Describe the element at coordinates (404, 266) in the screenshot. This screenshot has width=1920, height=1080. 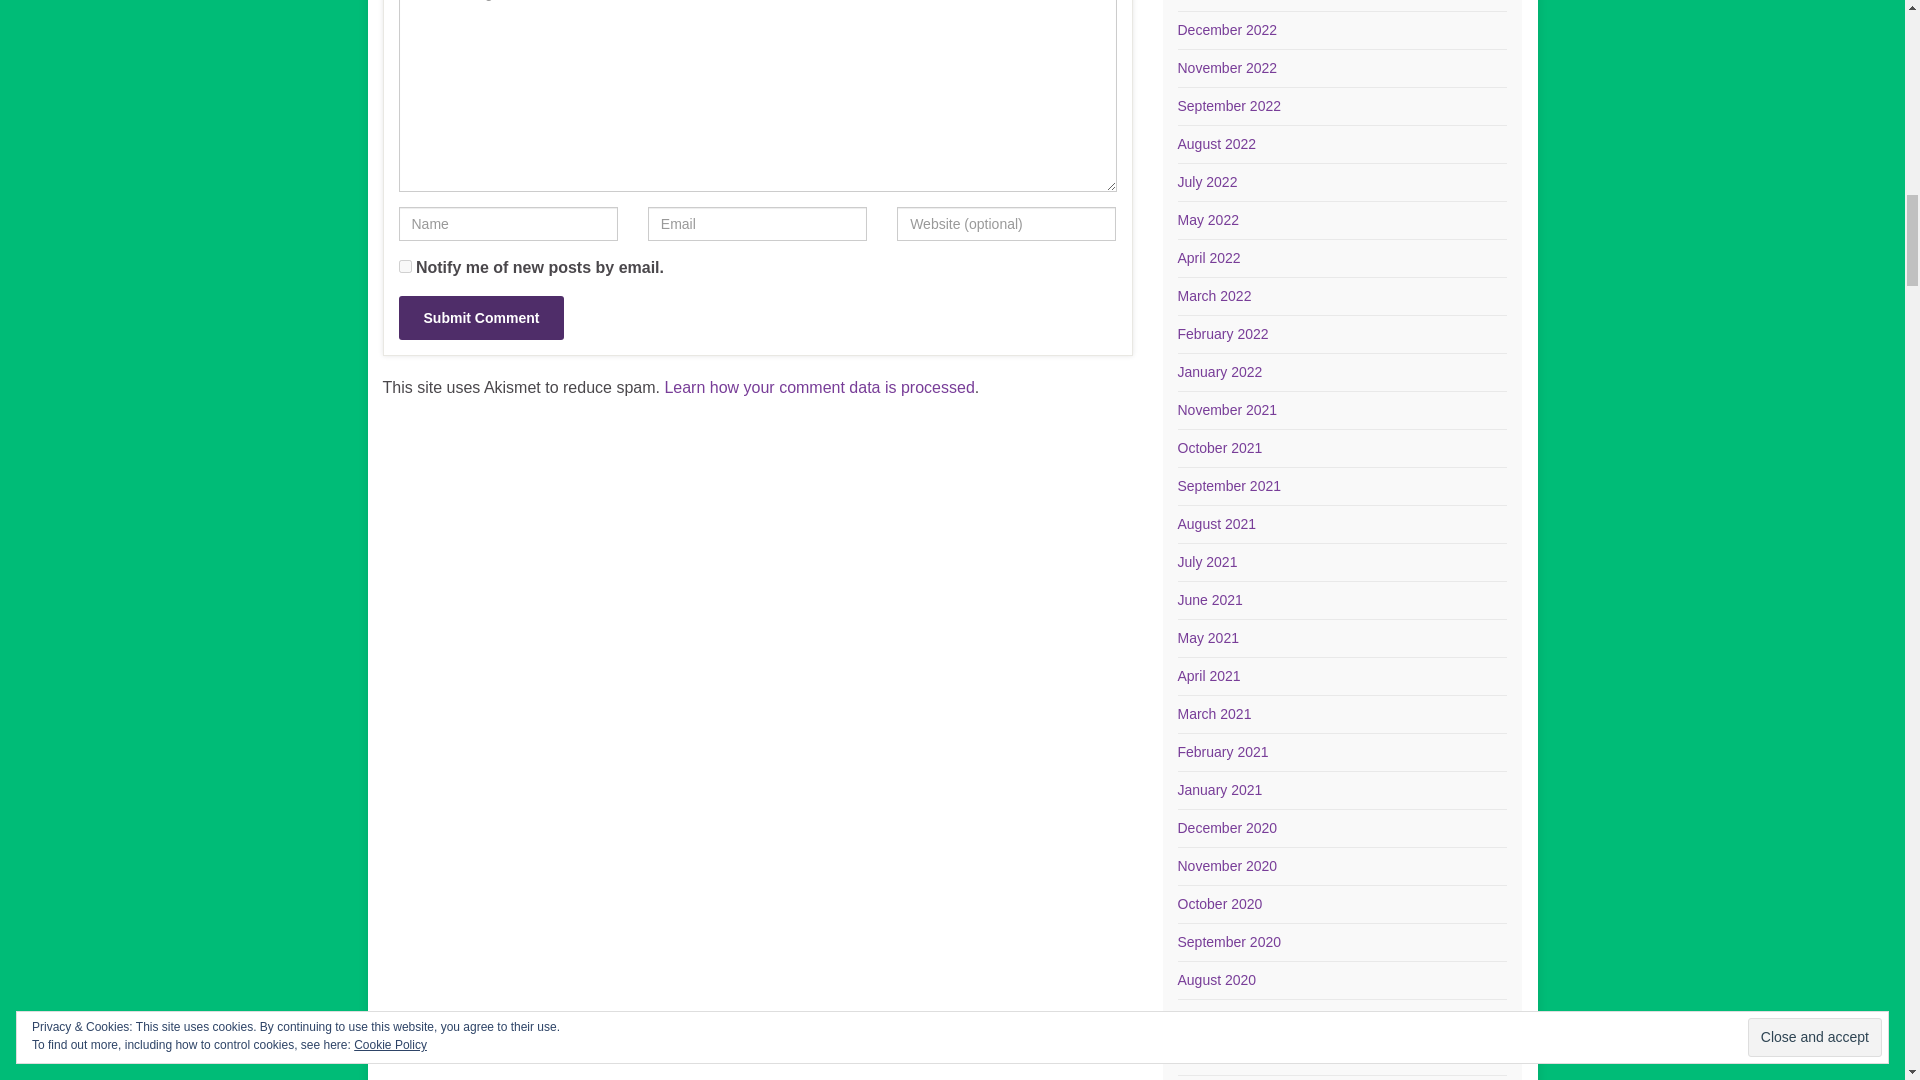
I see `subscribe` at that location.